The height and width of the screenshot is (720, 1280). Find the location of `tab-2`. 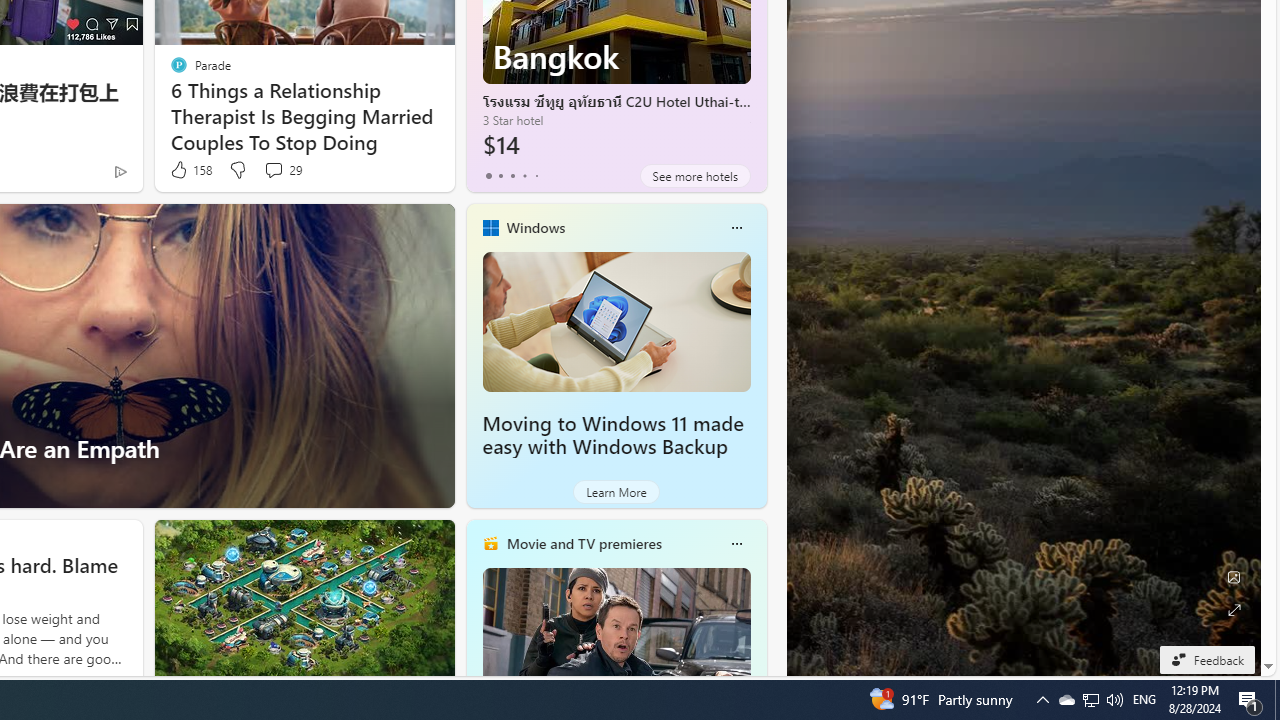

tab-2 is located at coordinates (512, 176).